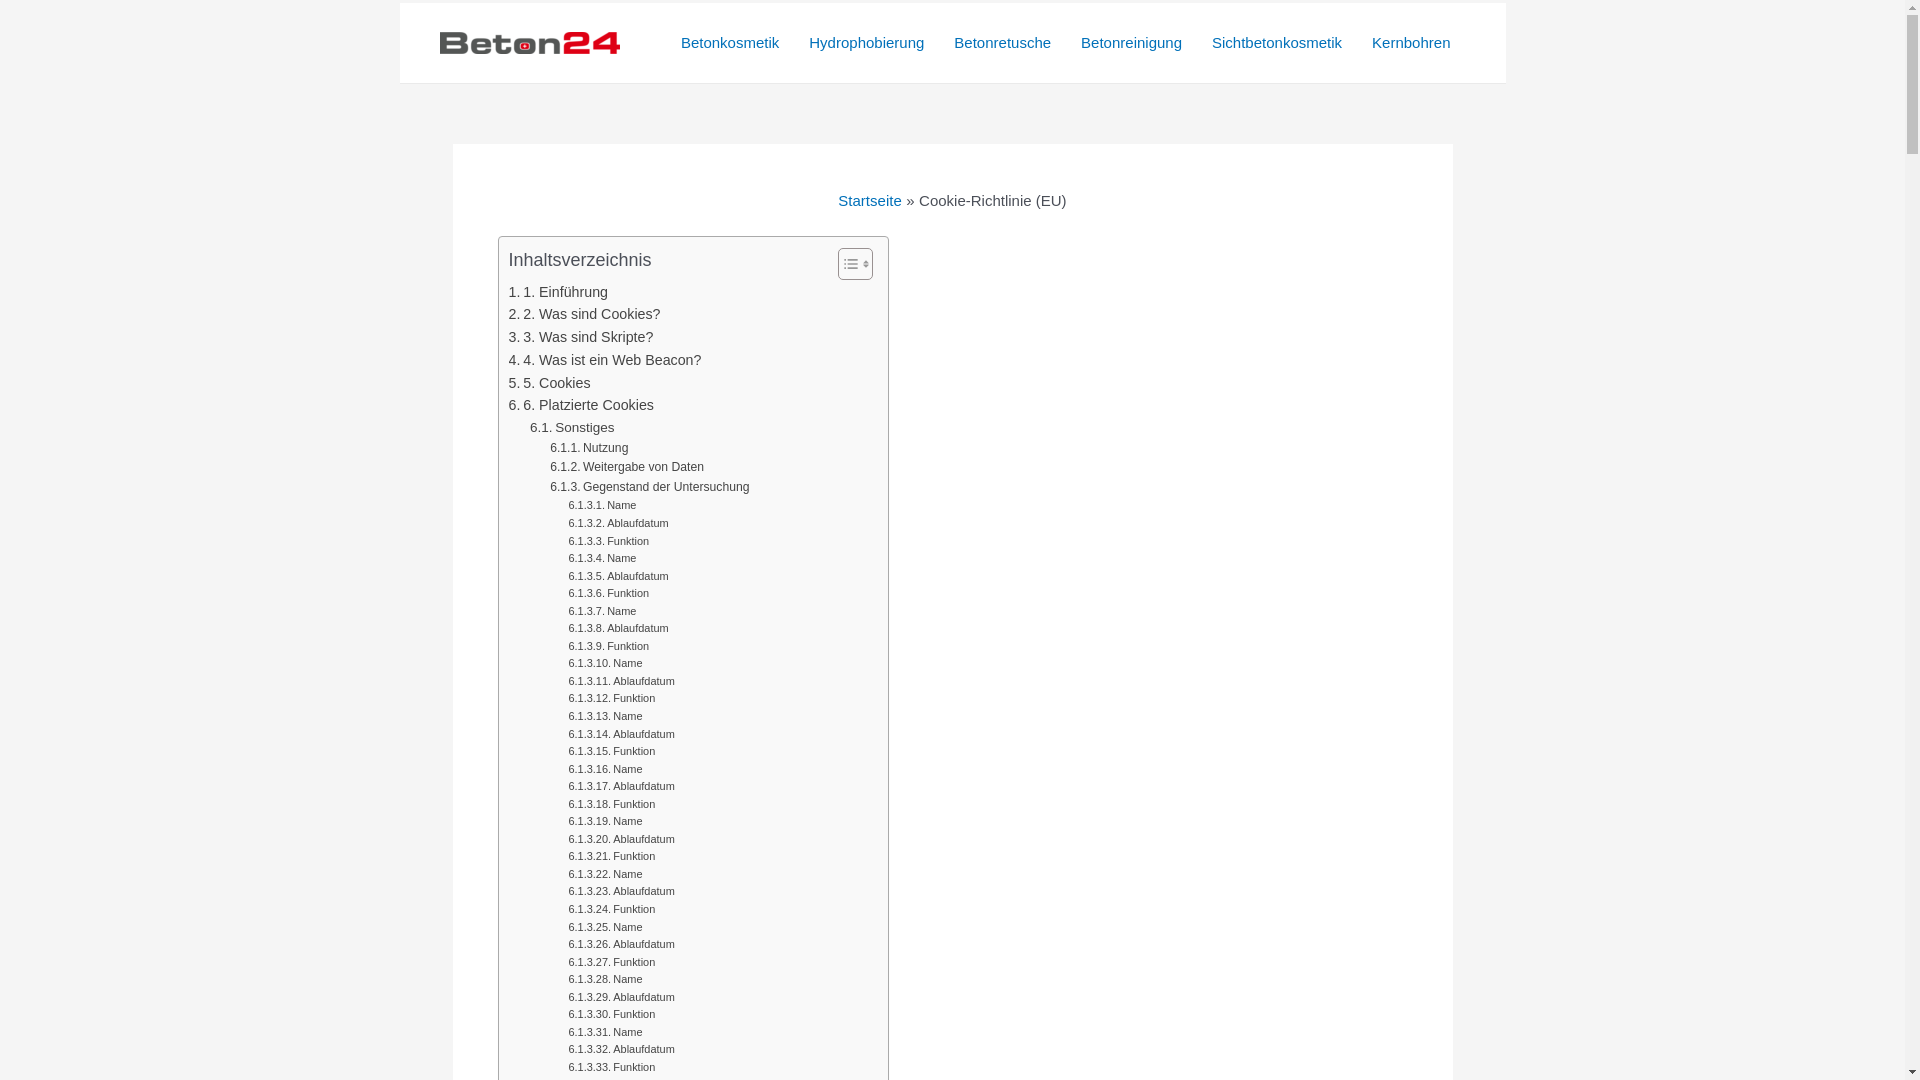 The image size is (1920, 1080). Describe the element at coordinates (621, 787) in the screenshot. I see `Ablaufdatum` at that location.